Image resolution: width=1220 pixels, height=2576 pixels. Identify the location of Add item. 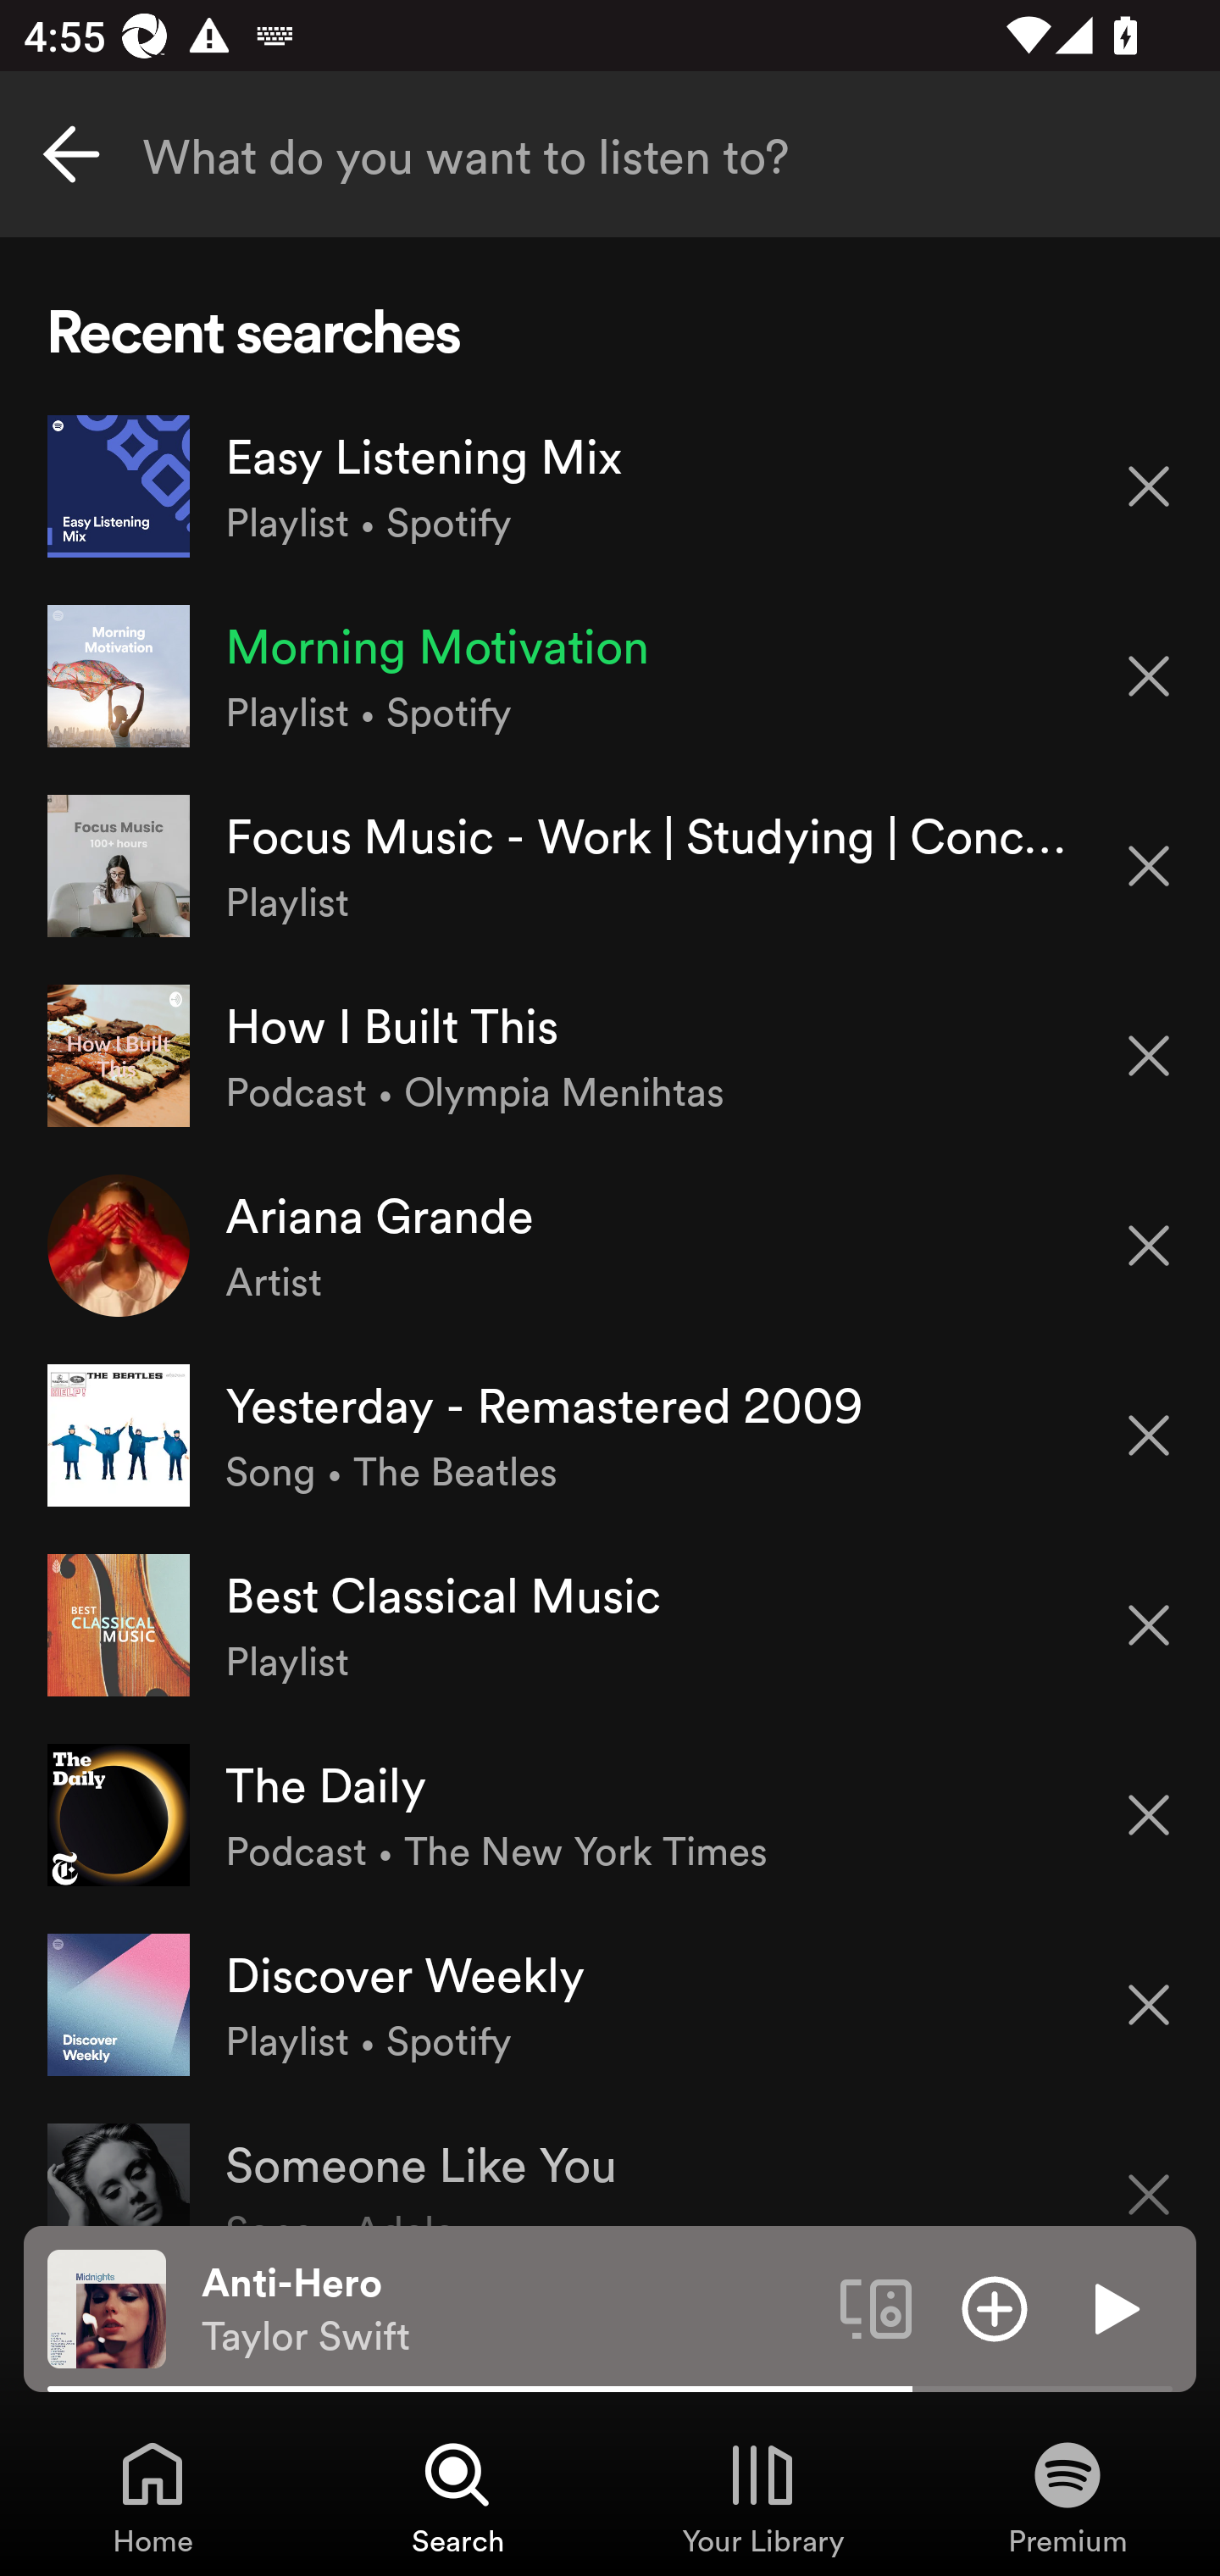
(995, 2307).